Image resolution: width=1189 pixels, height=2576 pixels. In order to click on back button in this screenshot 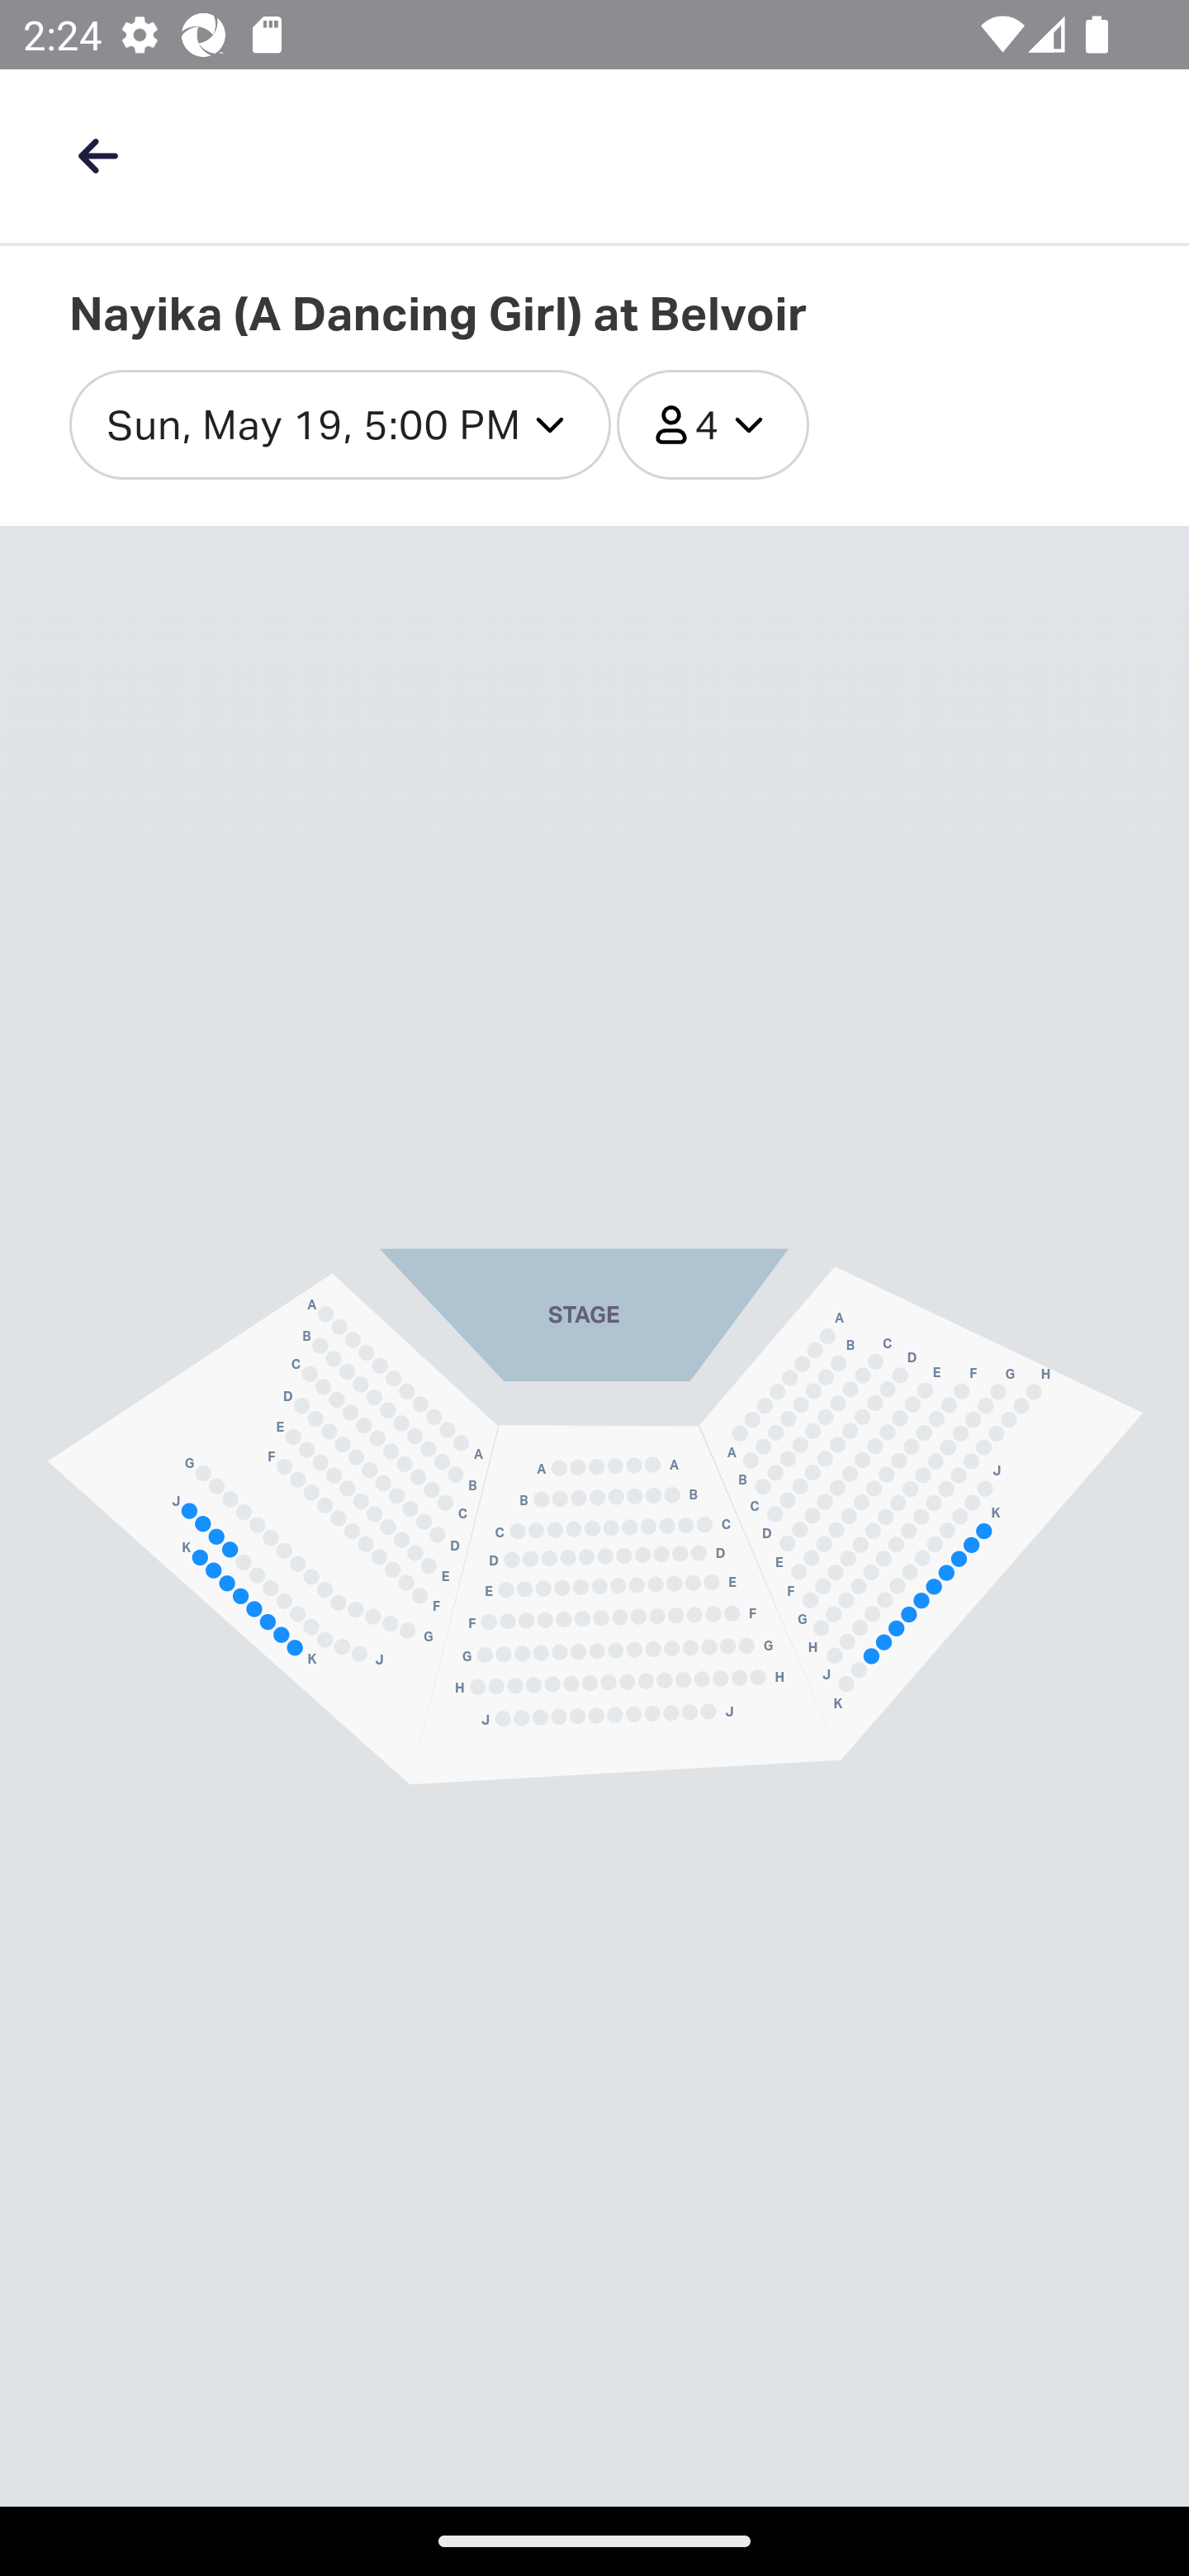, I will do `click(97, 155)`.